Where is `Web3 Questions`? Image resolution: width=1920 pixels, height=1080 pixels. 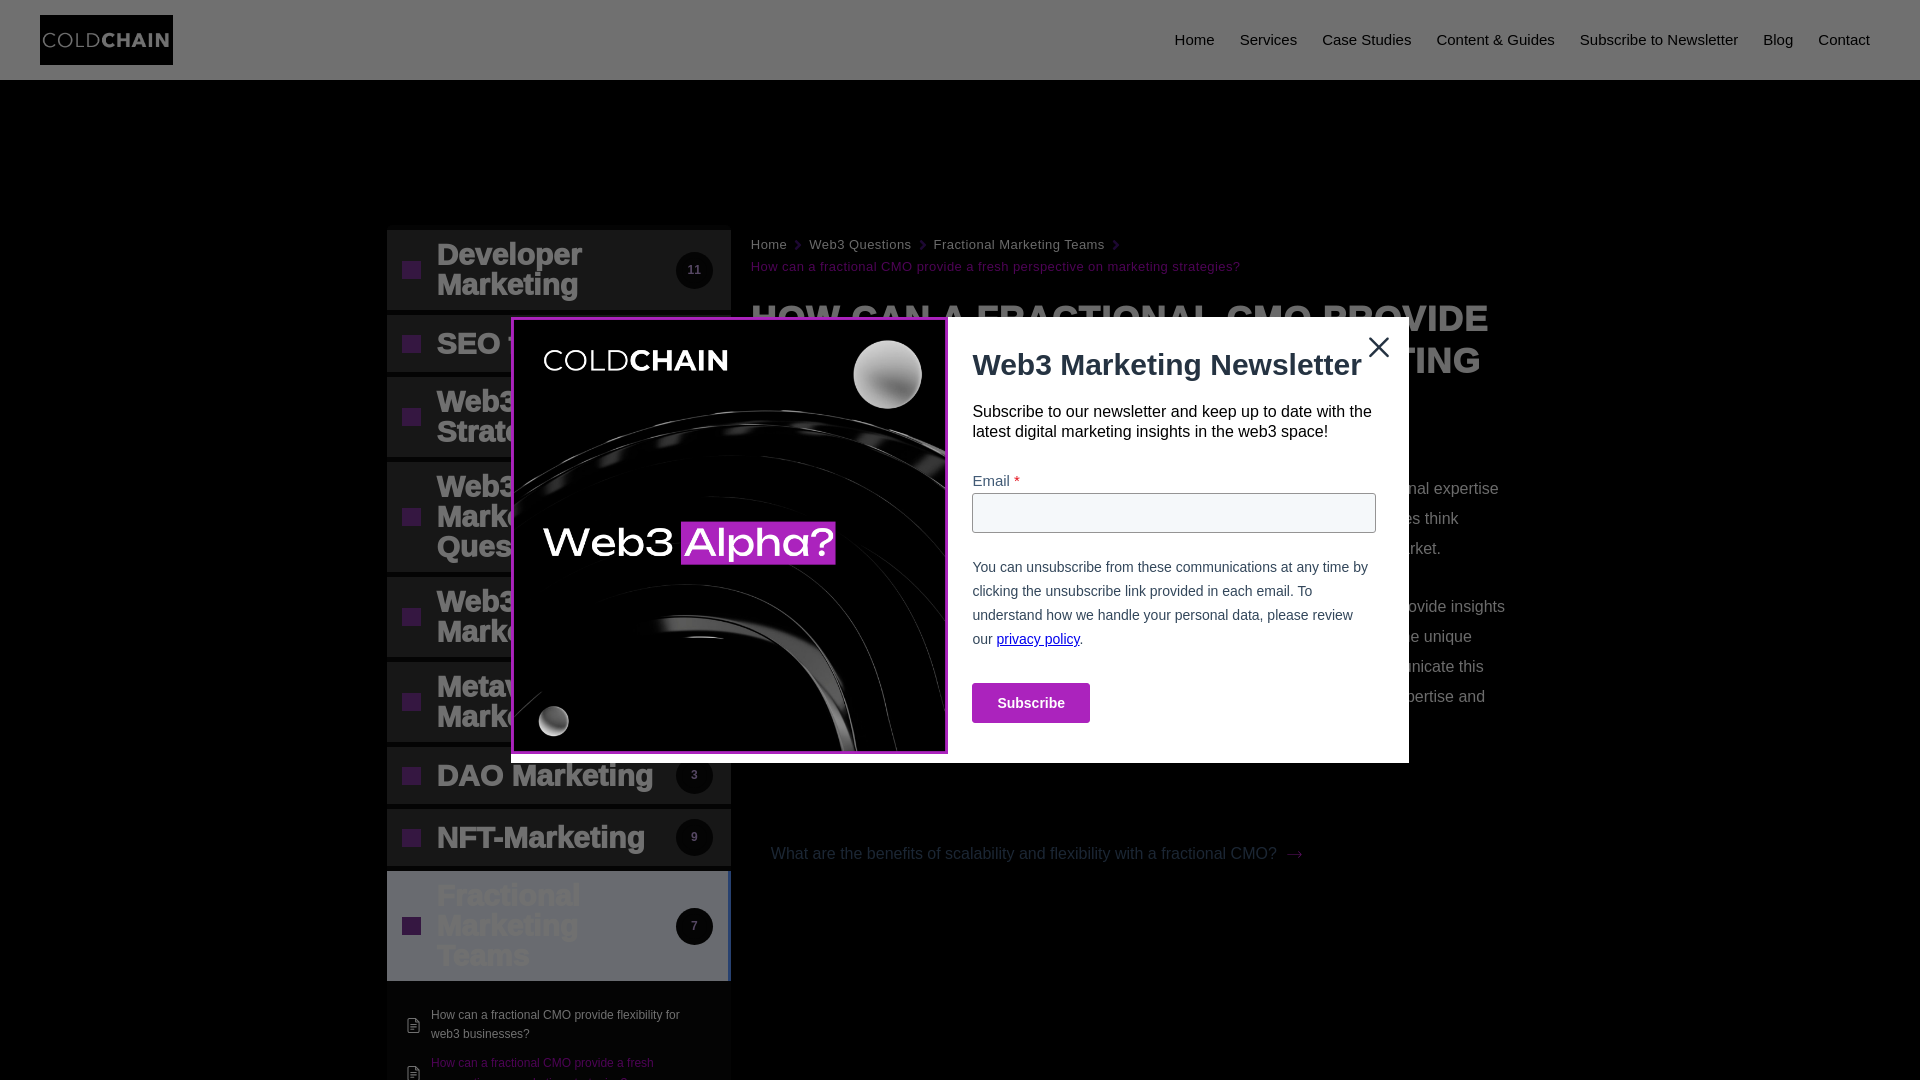
Web3 Questions is located at coordinates (859, 244).